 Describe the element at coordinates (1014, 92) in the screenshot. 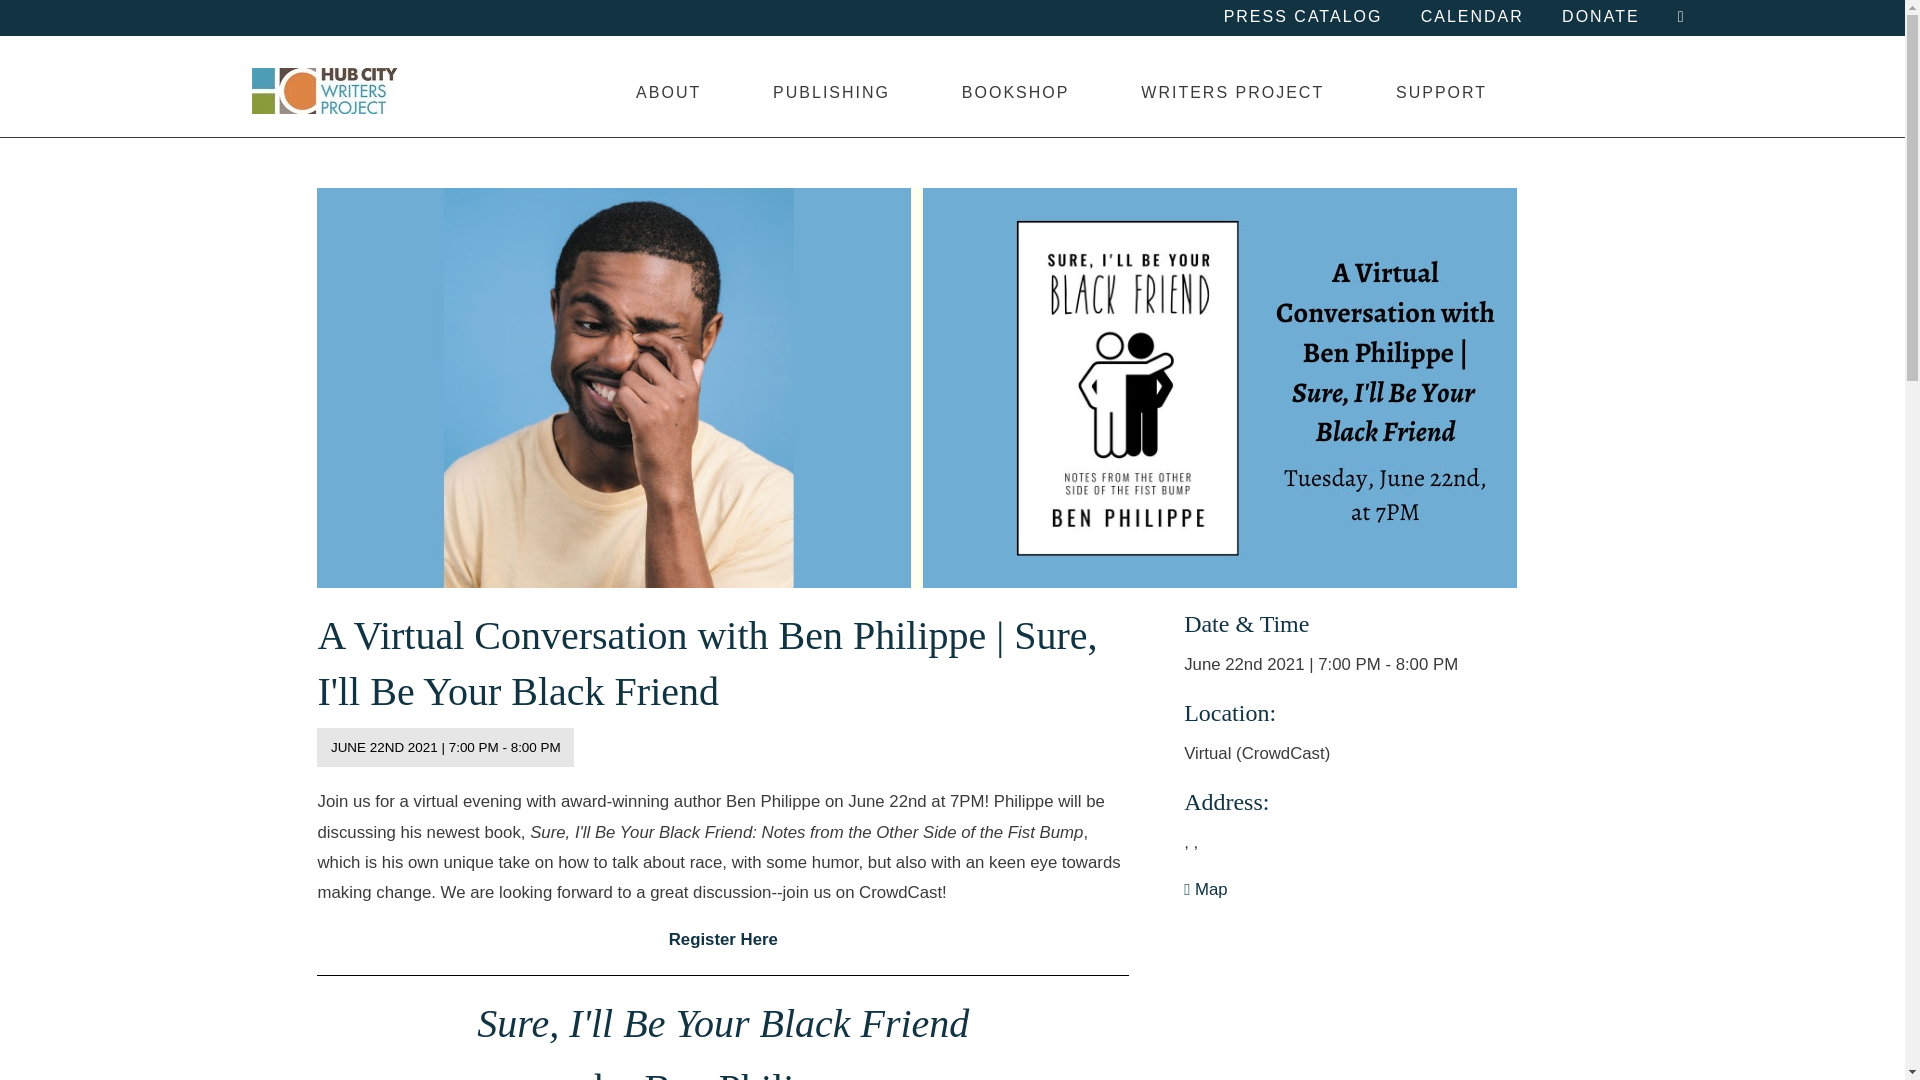

I see `BOOKSHOP` at that location.